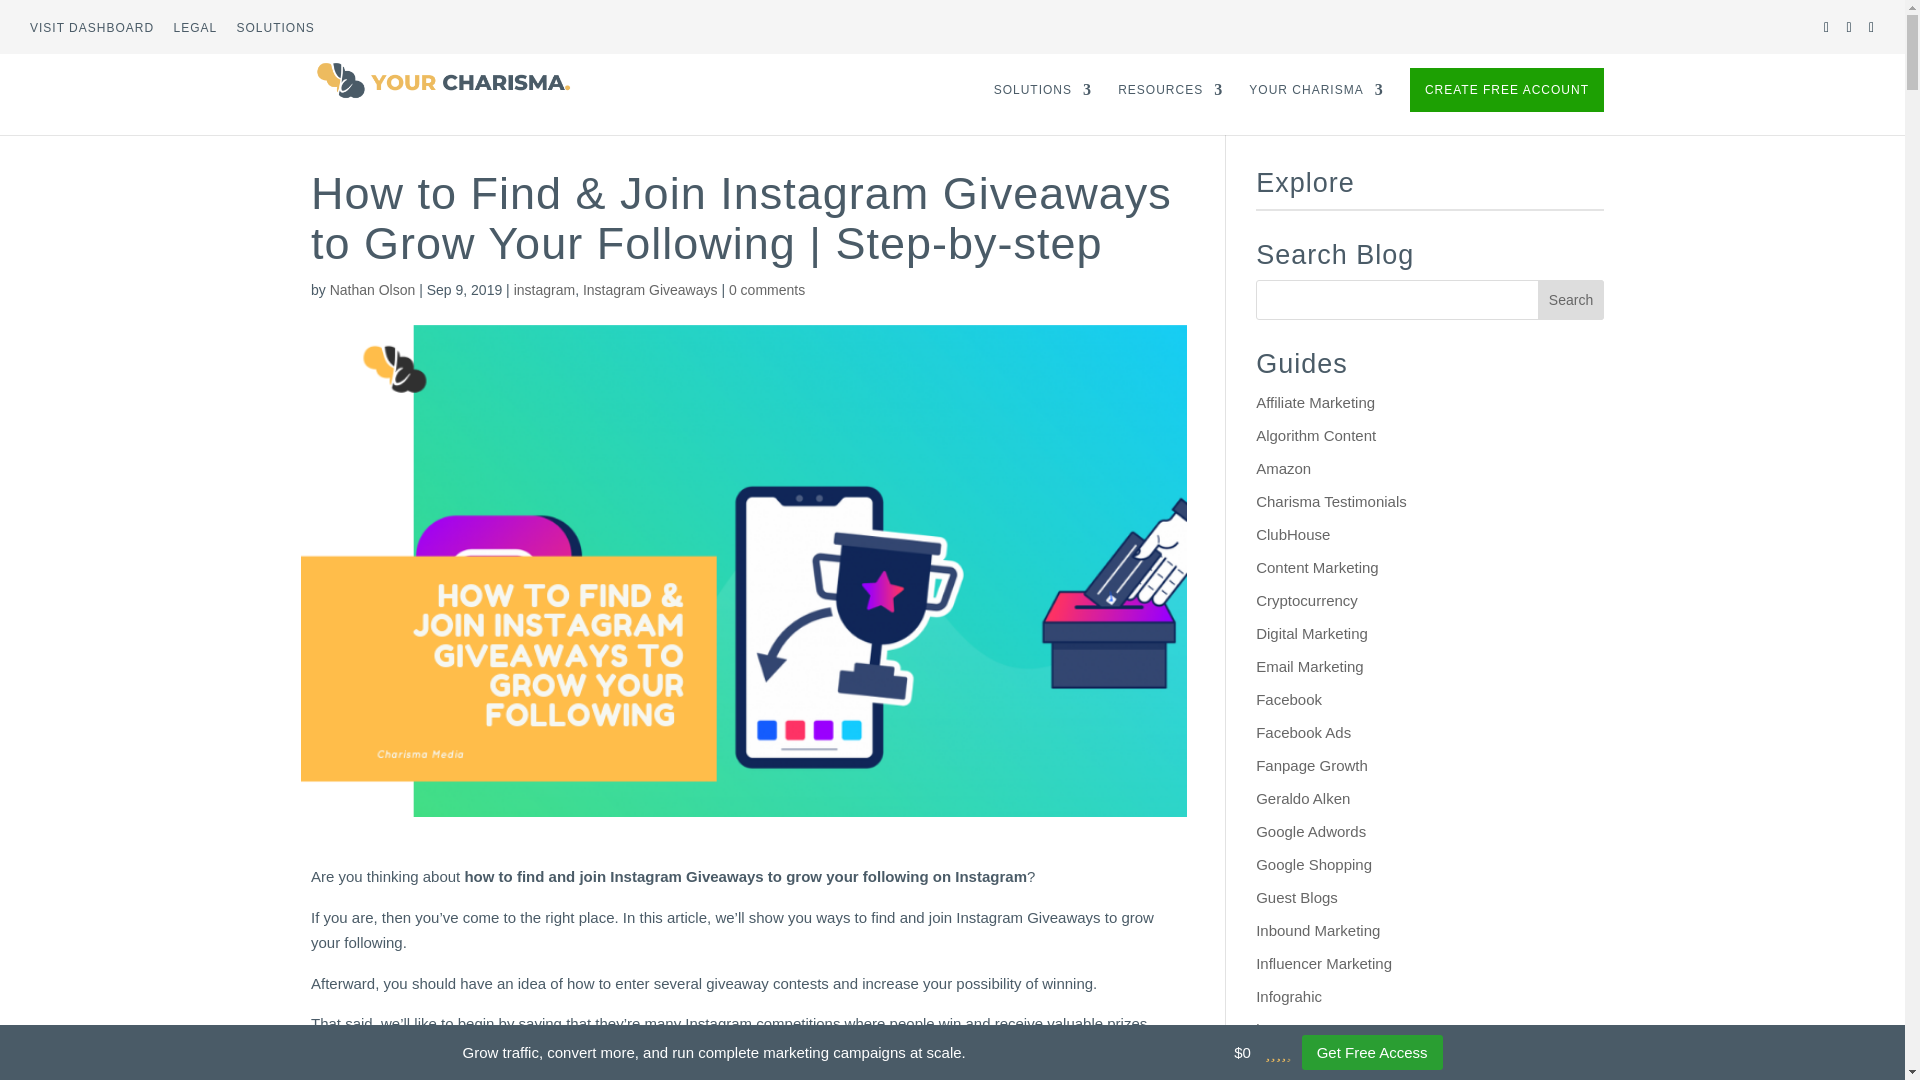  I want to click on CREATE FREE ACCOUNT, so click(1506, 90).